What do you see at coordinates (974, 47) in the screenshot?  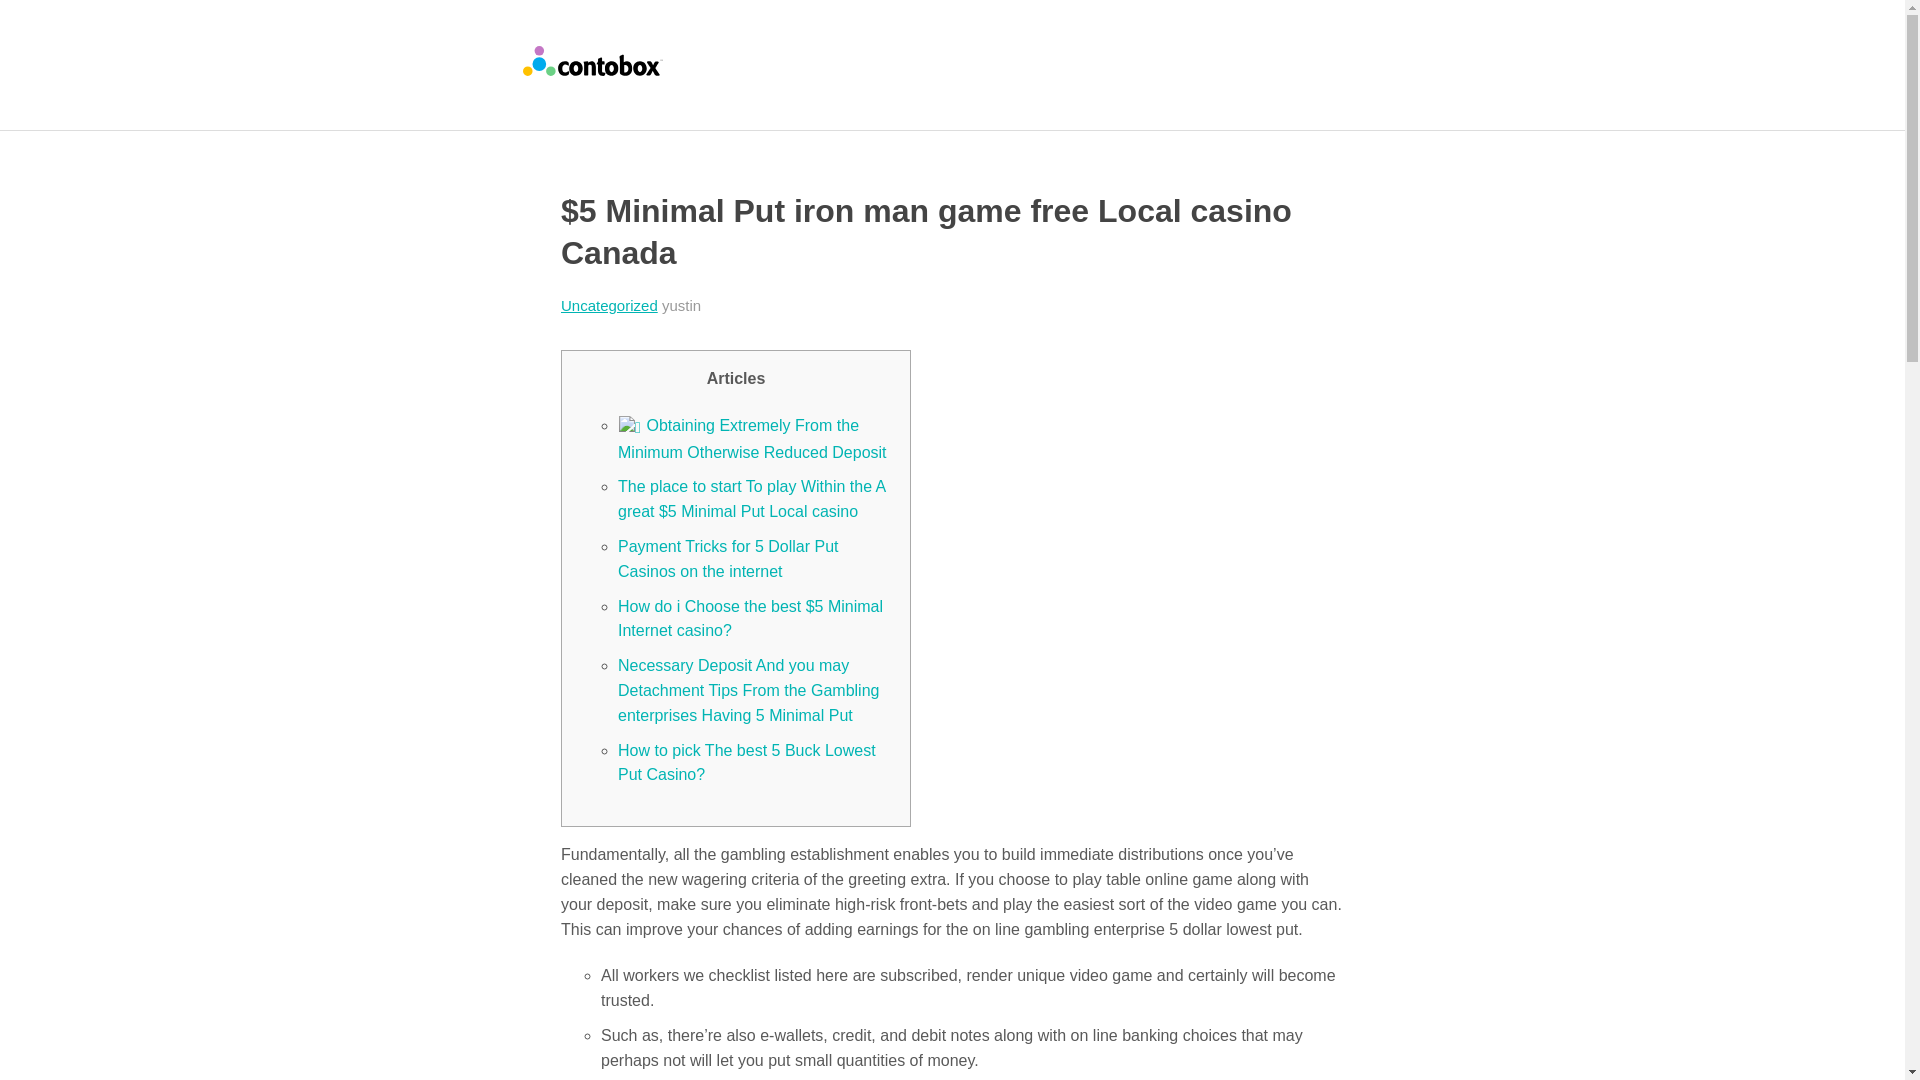 I see `DASHBOARD` at bounding box center [974, 47].